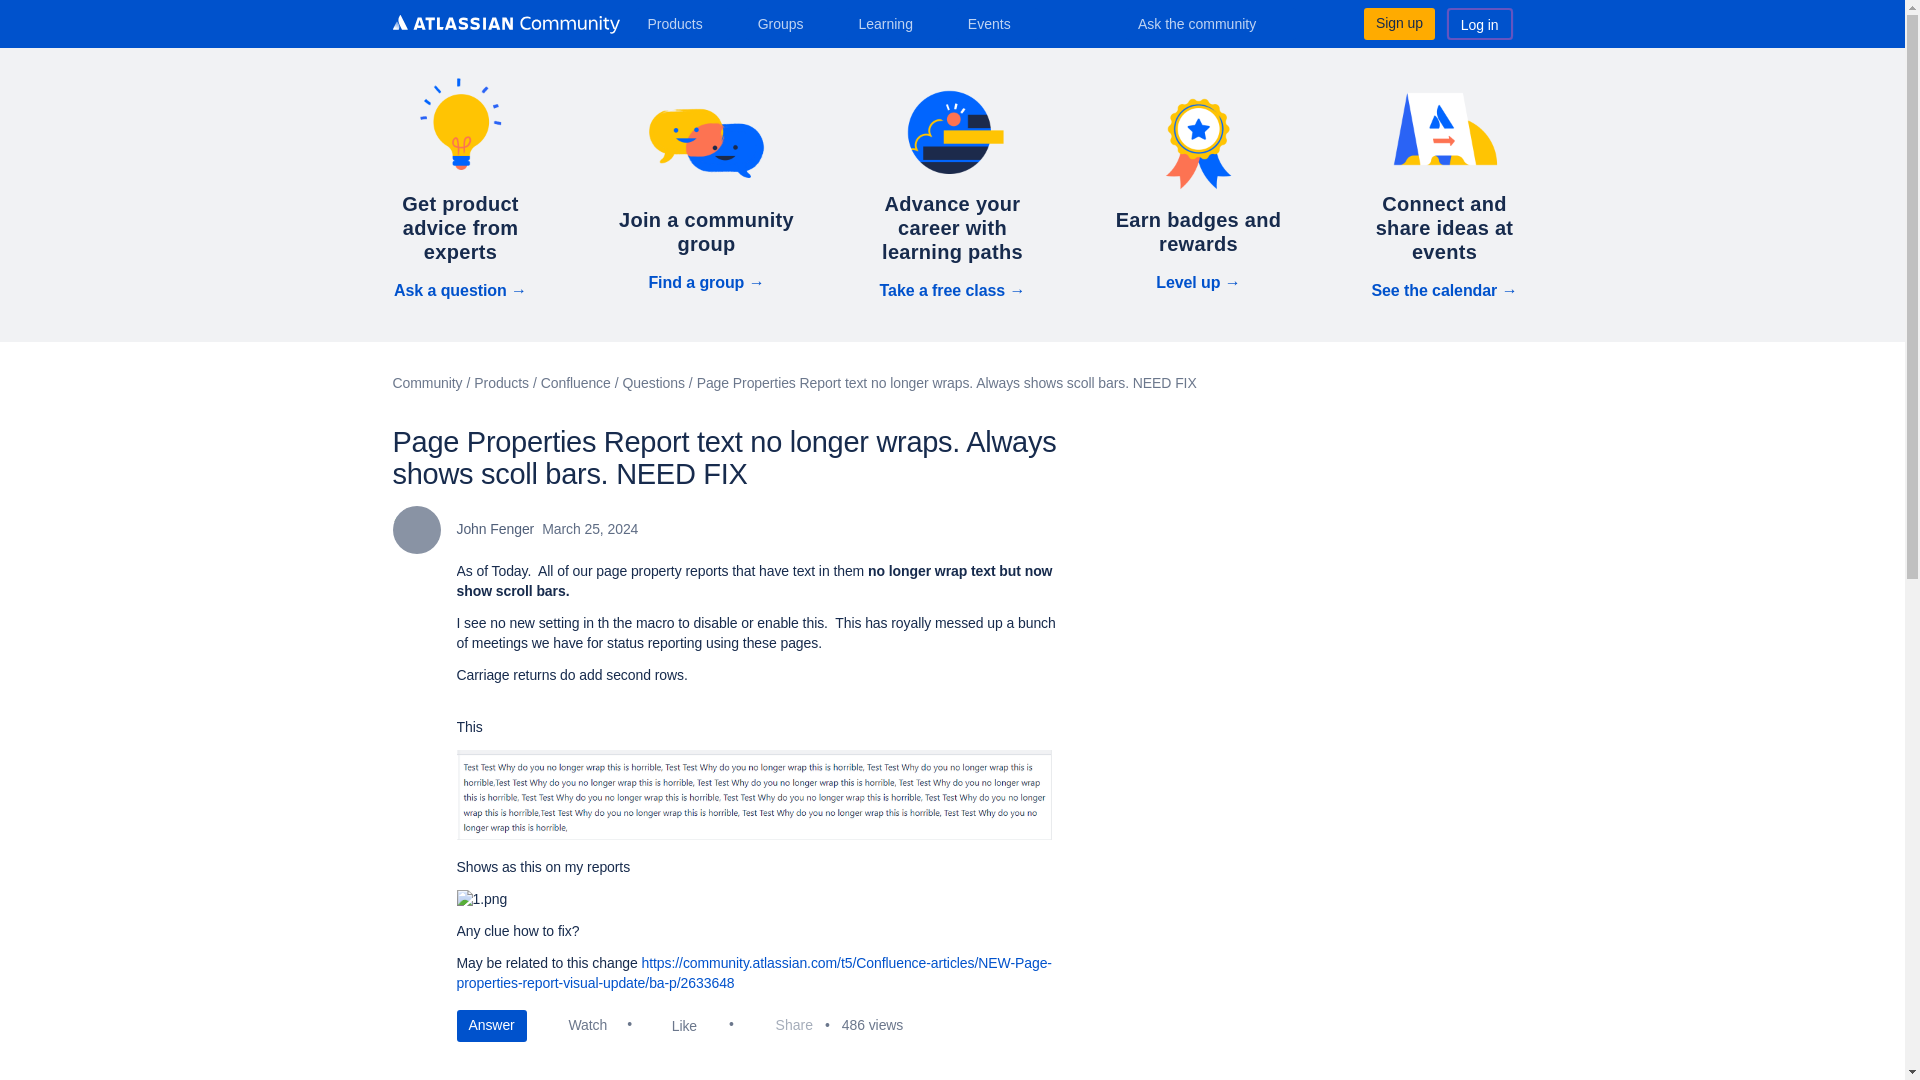 The height and width of the screenshot is (1080, 1920). Describe the element at coordinates (756, 794) in the screenshot. I see `2.png` at that location.